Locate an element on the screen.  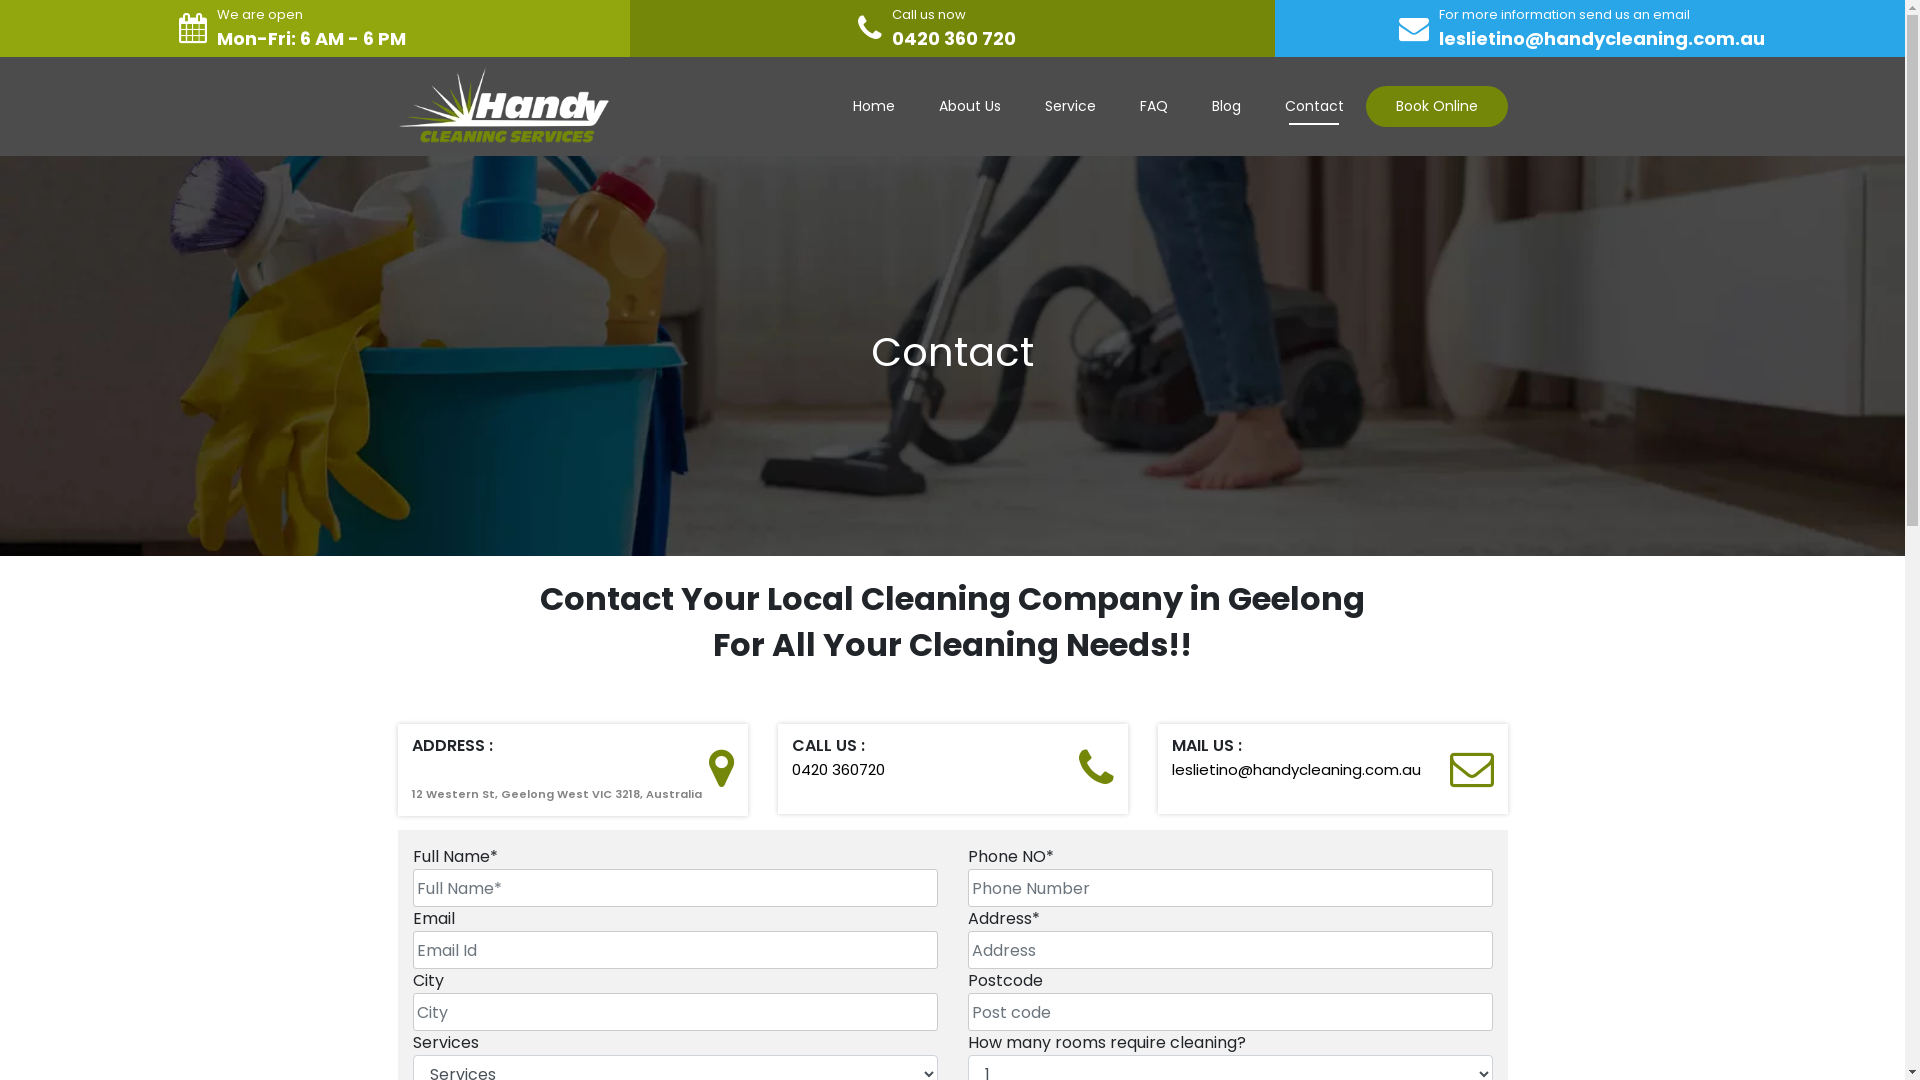
Home is located at coordinates (873, 106).